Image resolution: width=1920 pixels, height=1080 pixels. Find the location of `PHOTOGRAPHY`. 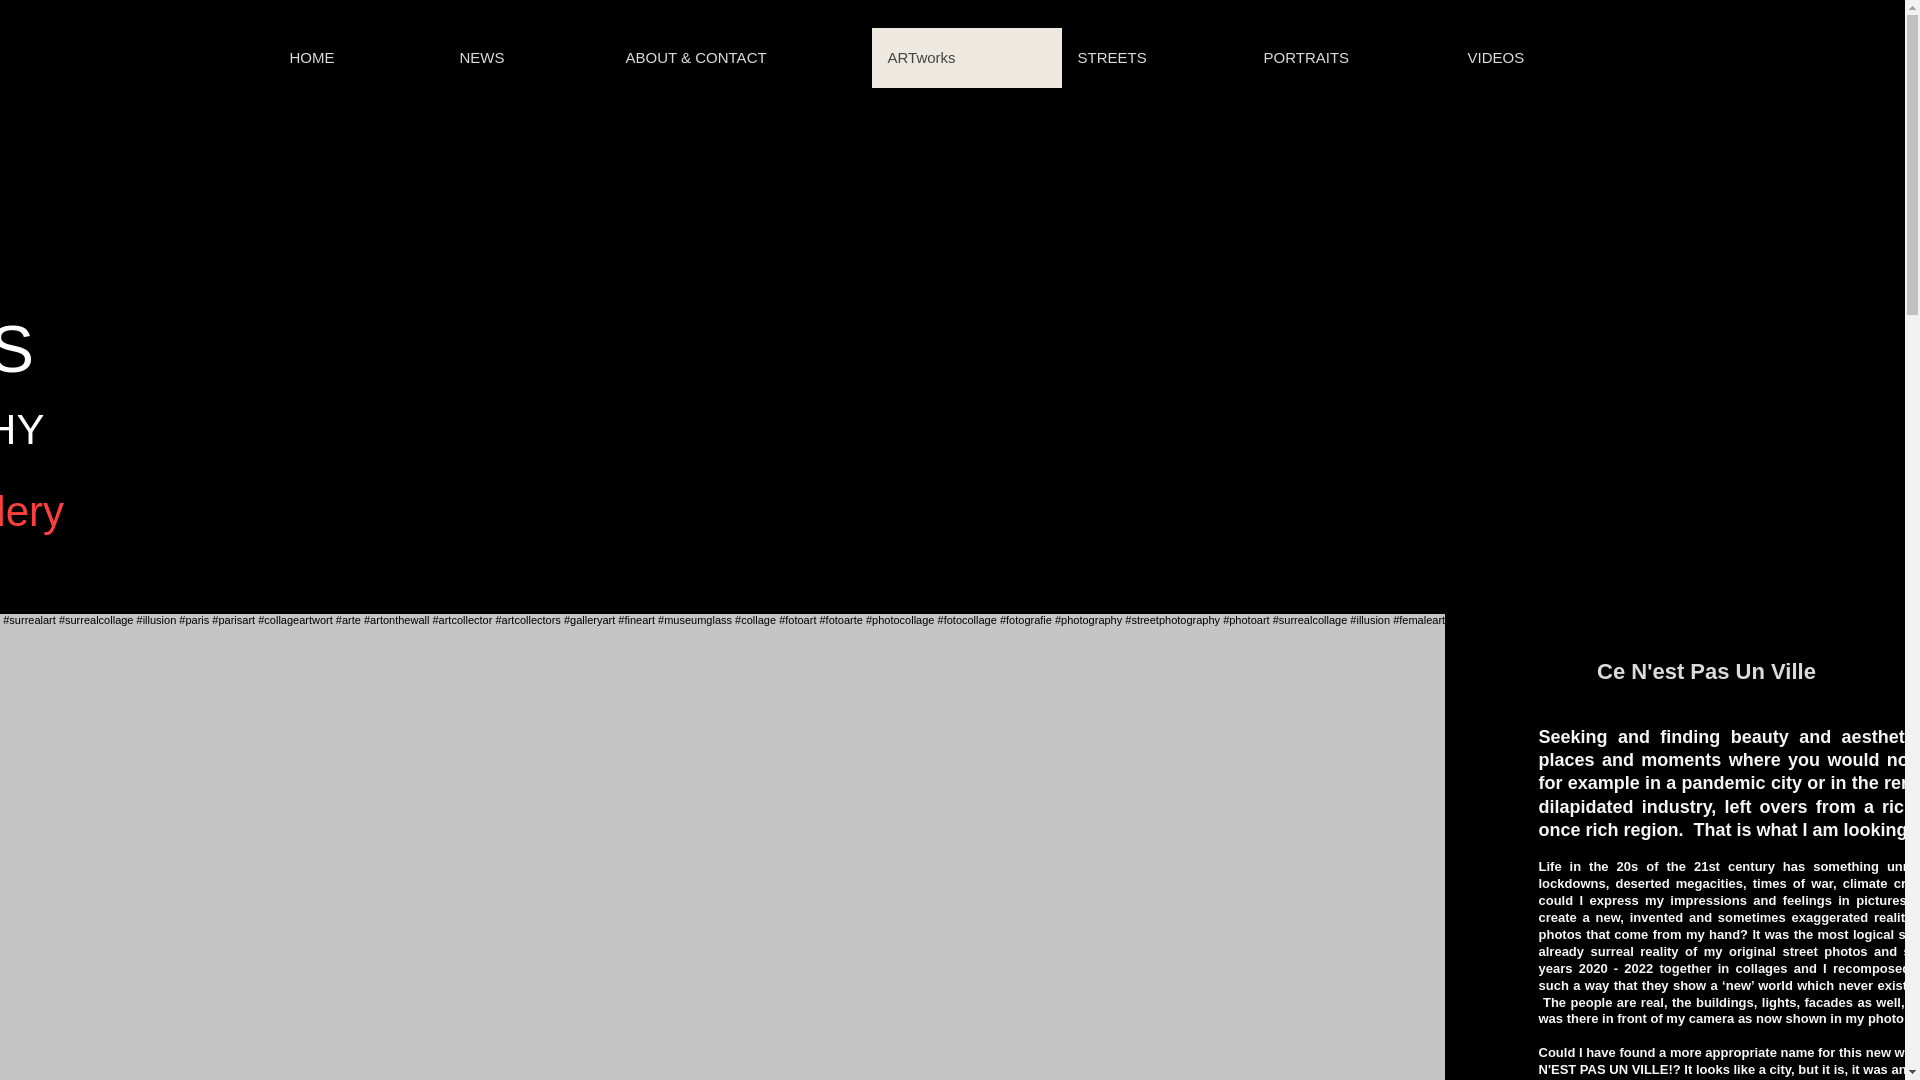

PHOTOGRAPHY is located at coordinates (22, 429).